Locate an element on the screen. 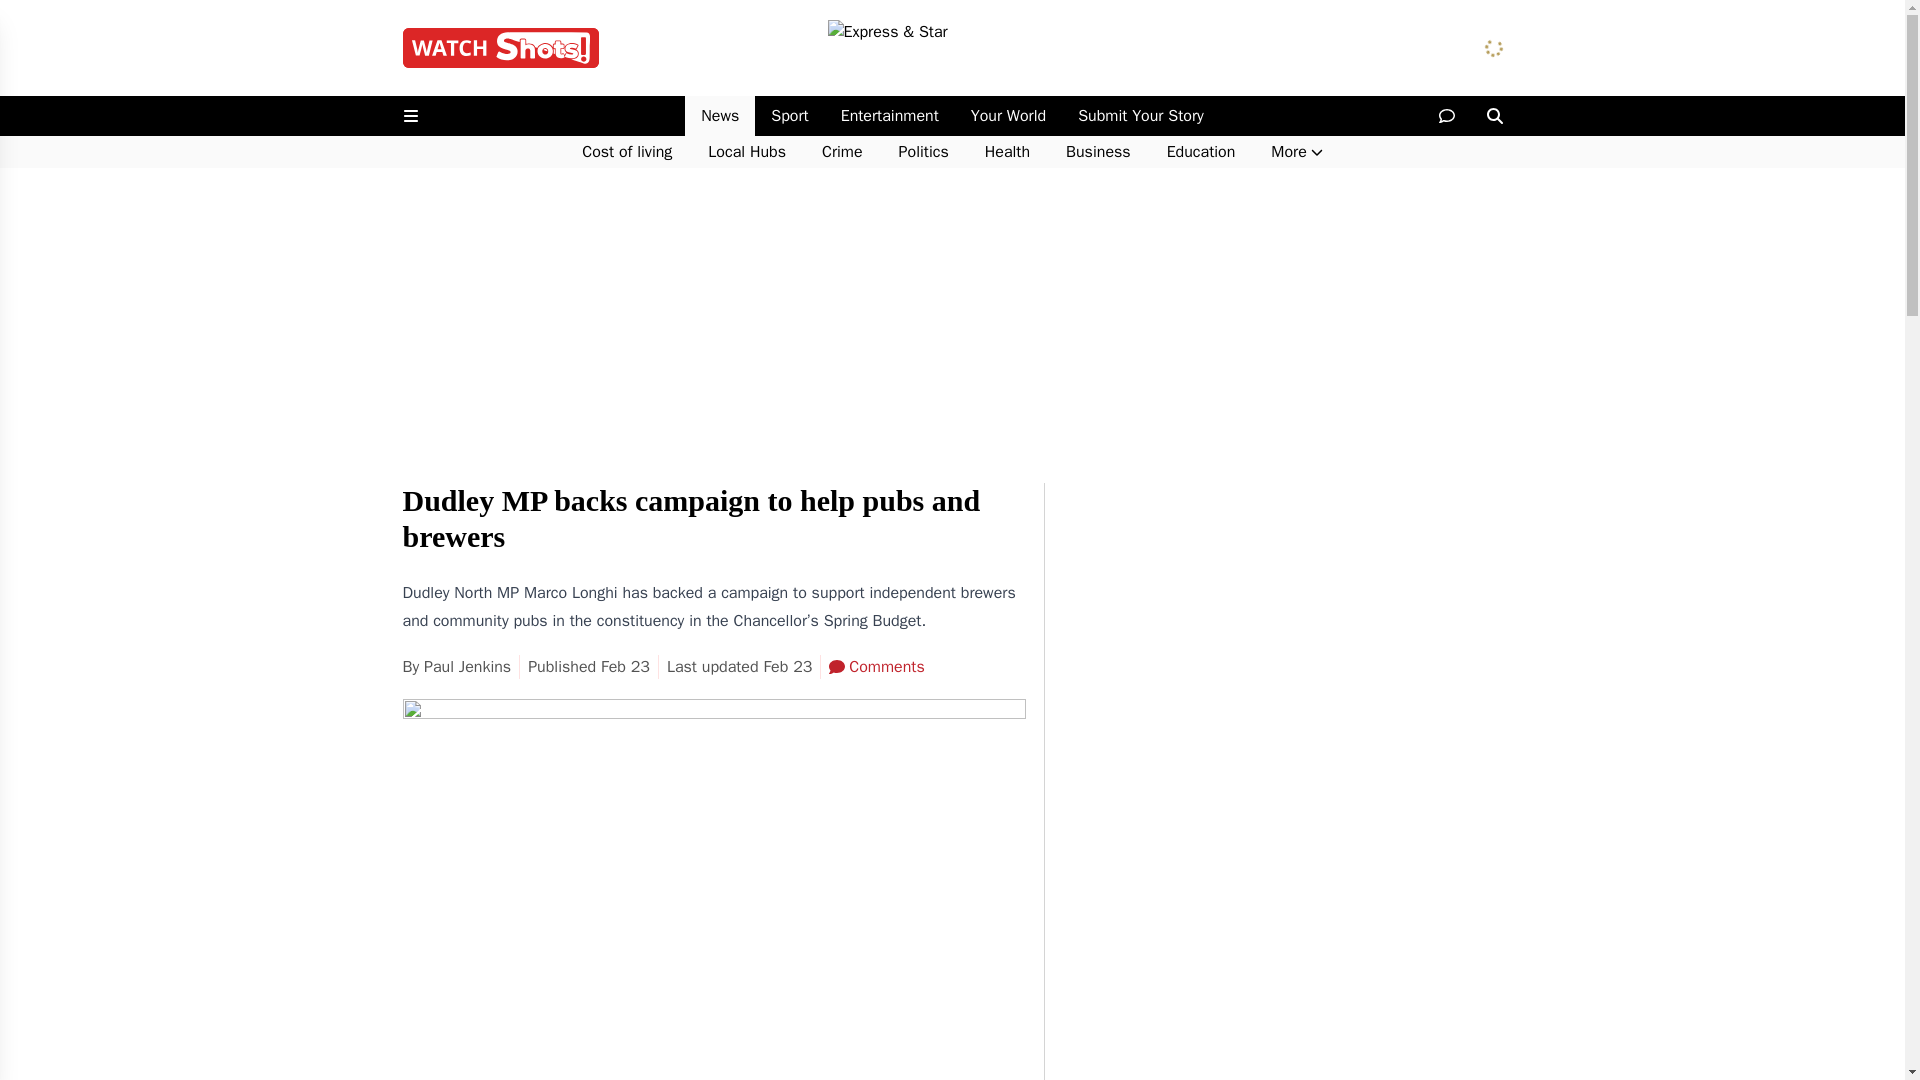 The image size is (1920, 1080). Your World is located at coordinates (1008, 116).